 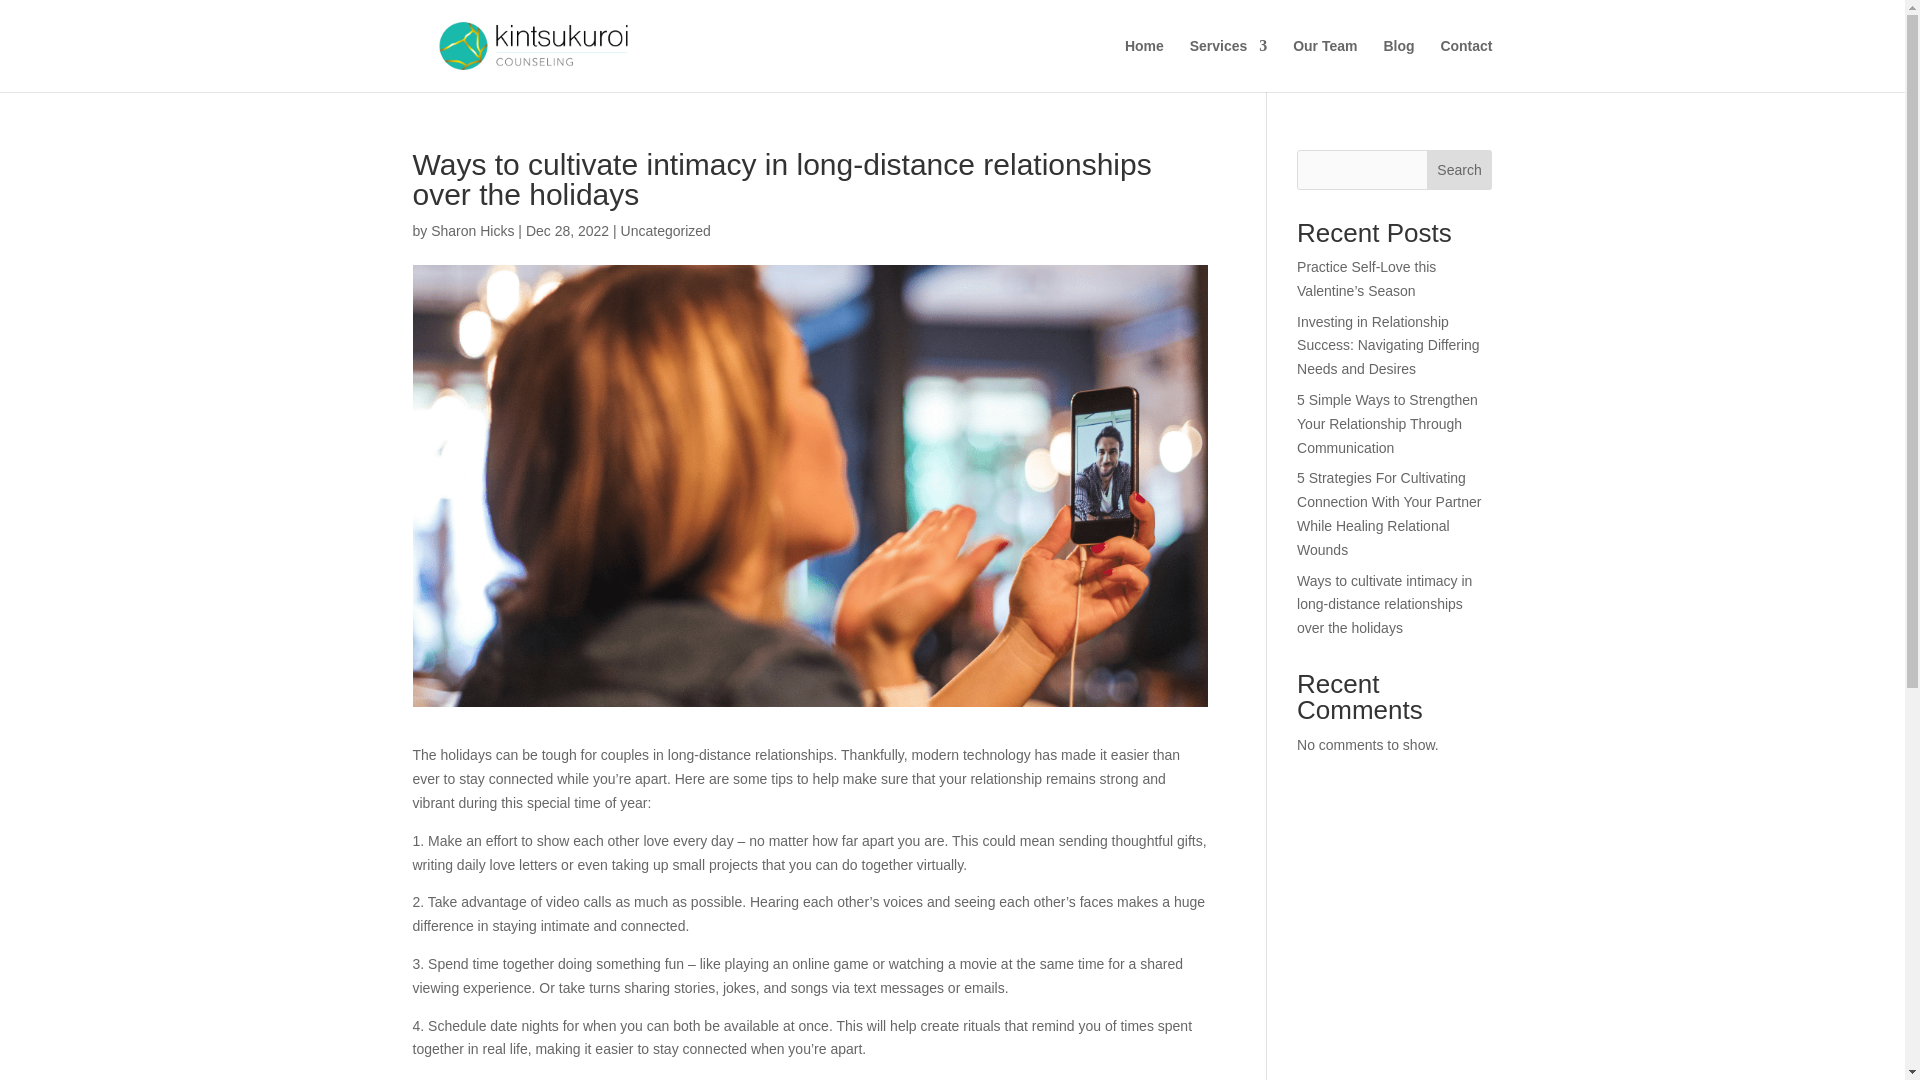 I want to click on Uncategorized, so click(x=665, y=230).